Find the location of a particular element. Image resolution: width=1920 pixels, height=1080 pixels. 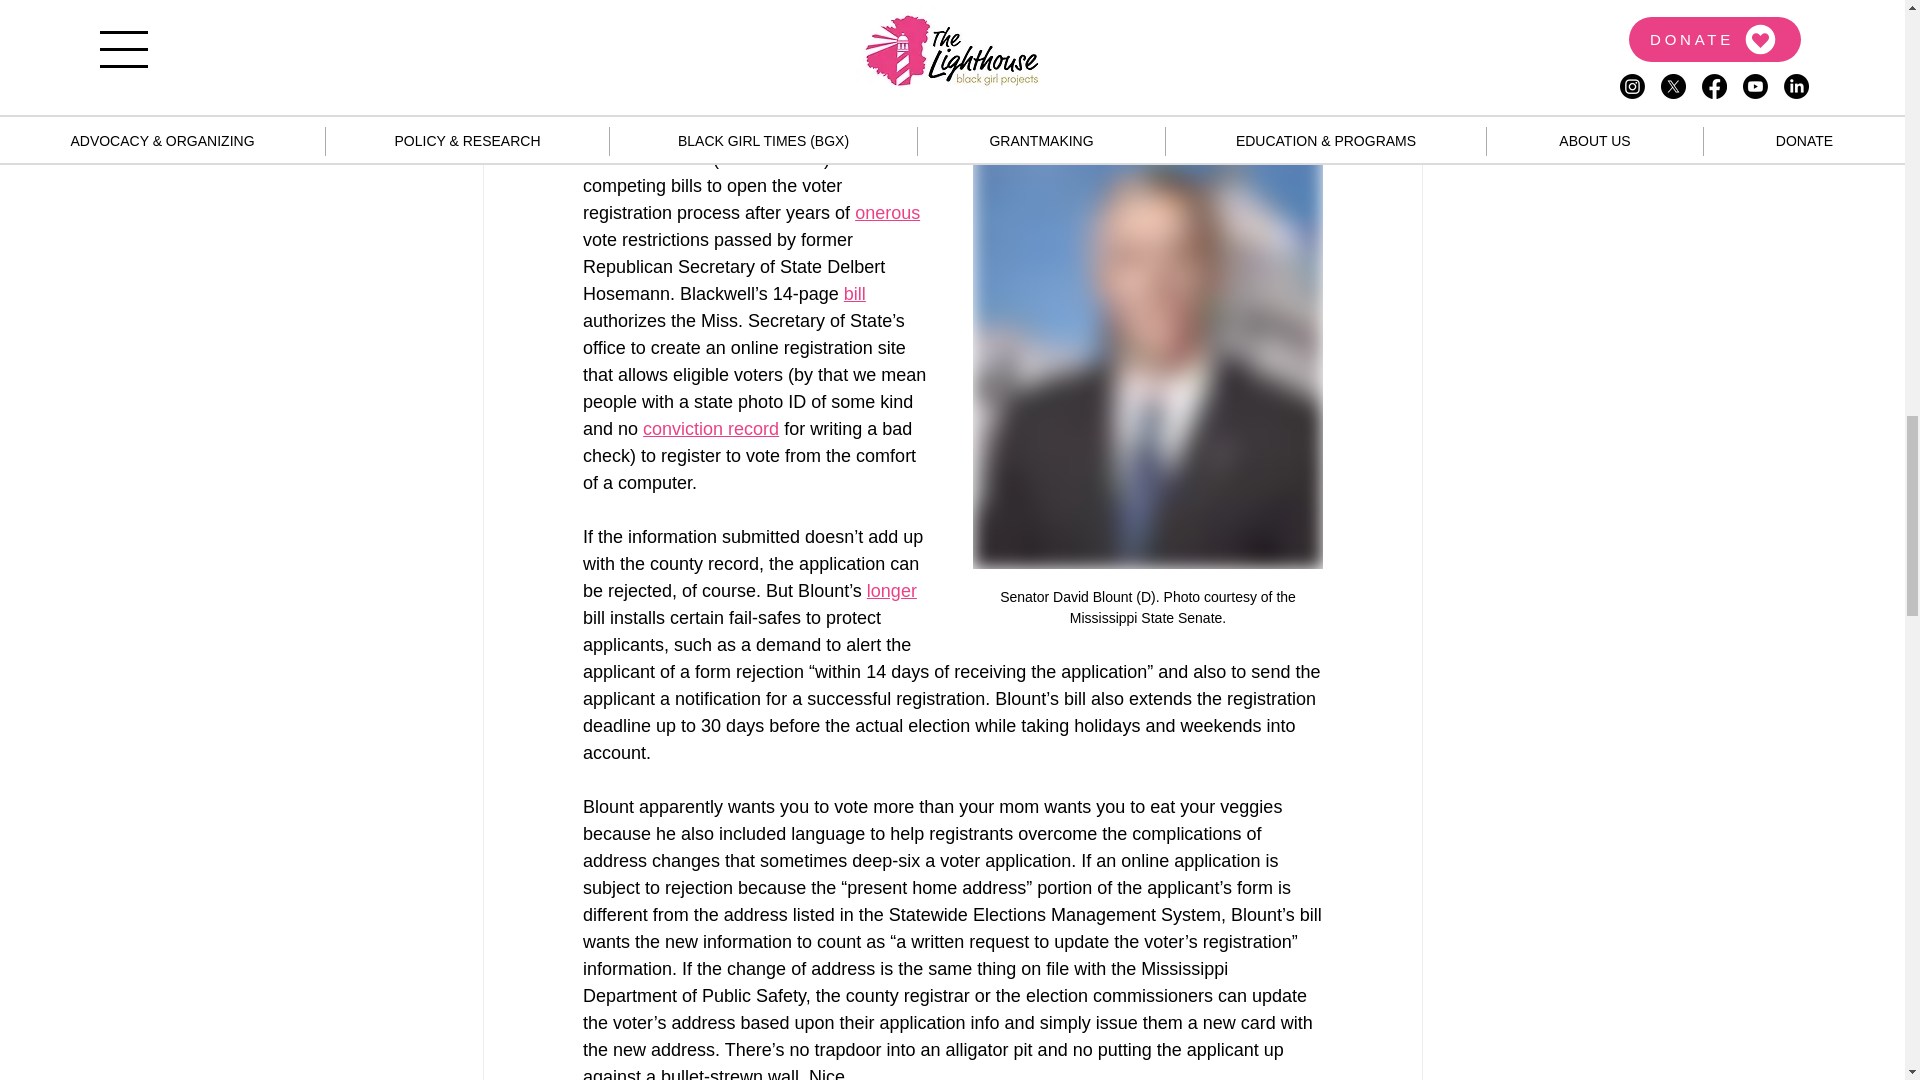

conviction record is located at coordinates (711, 428).